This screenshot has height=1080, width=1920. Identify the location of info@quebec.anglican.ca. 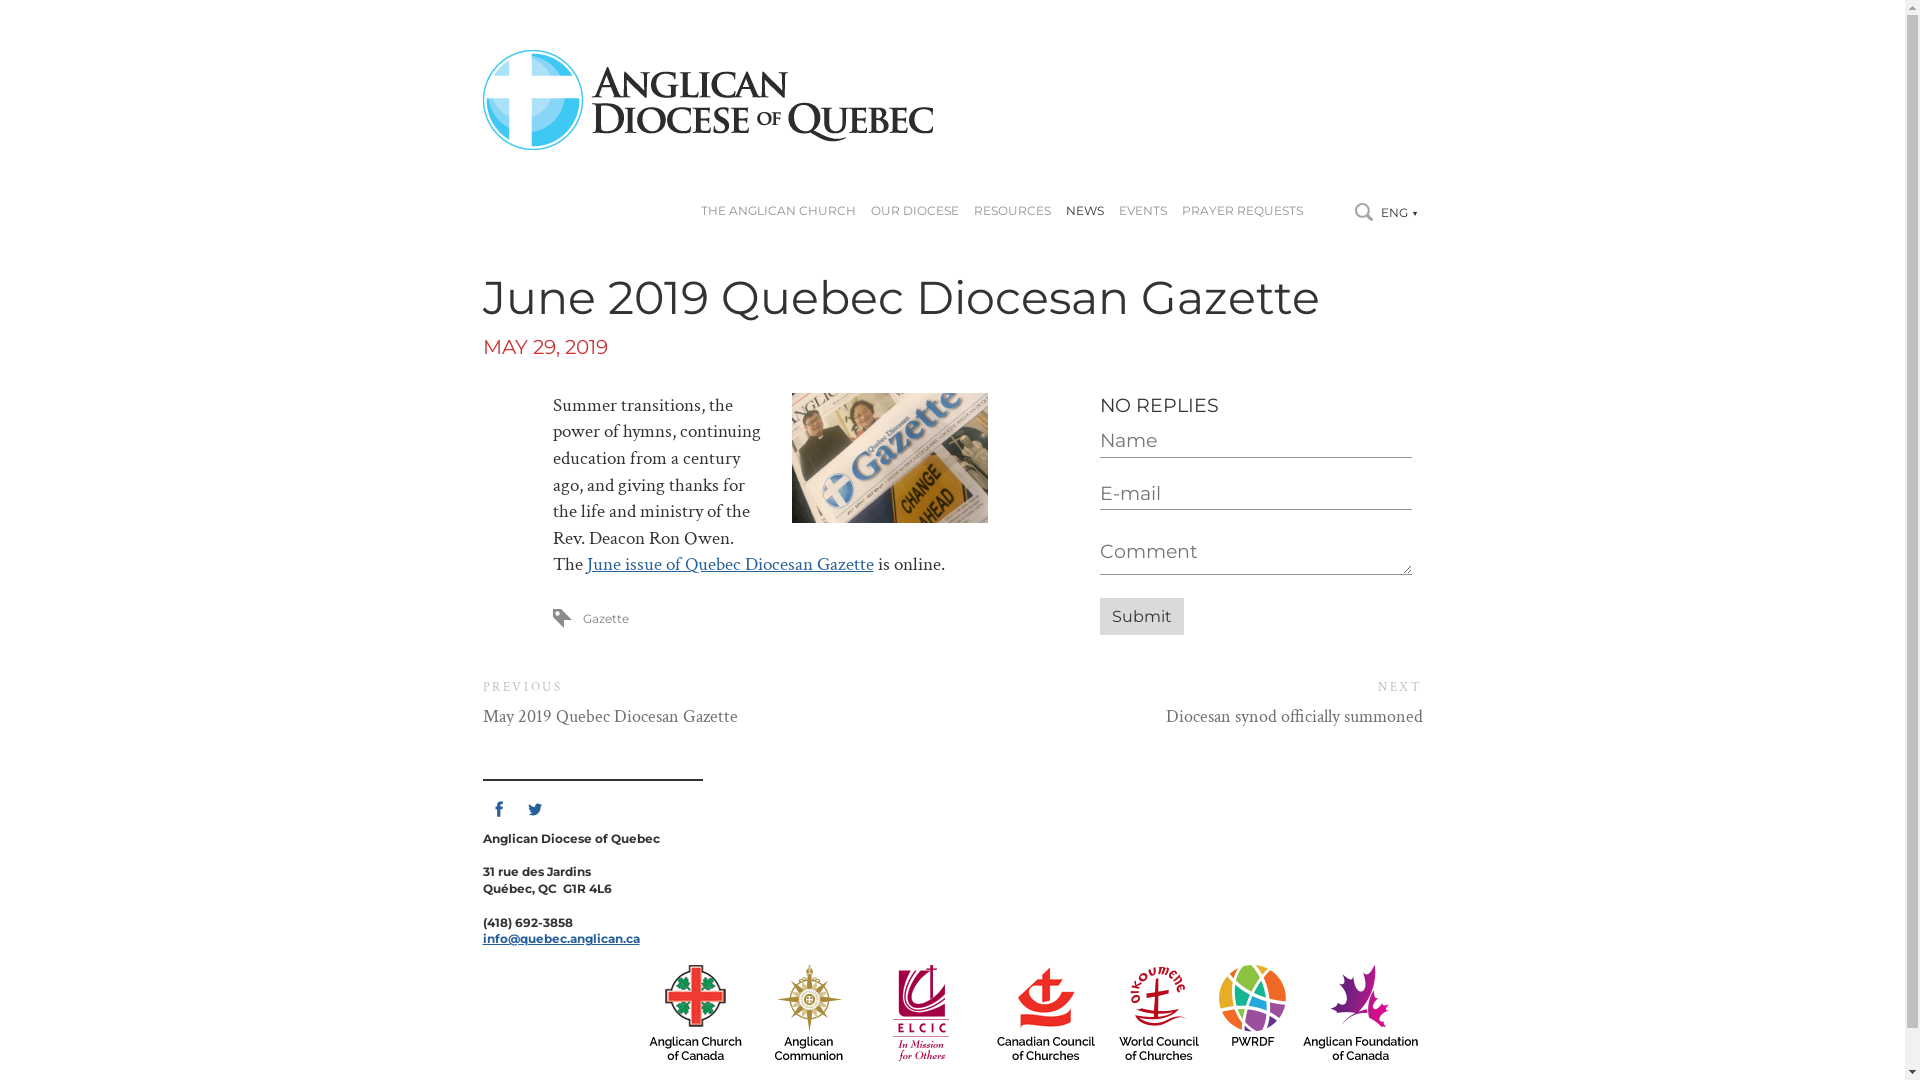
(560, 938).